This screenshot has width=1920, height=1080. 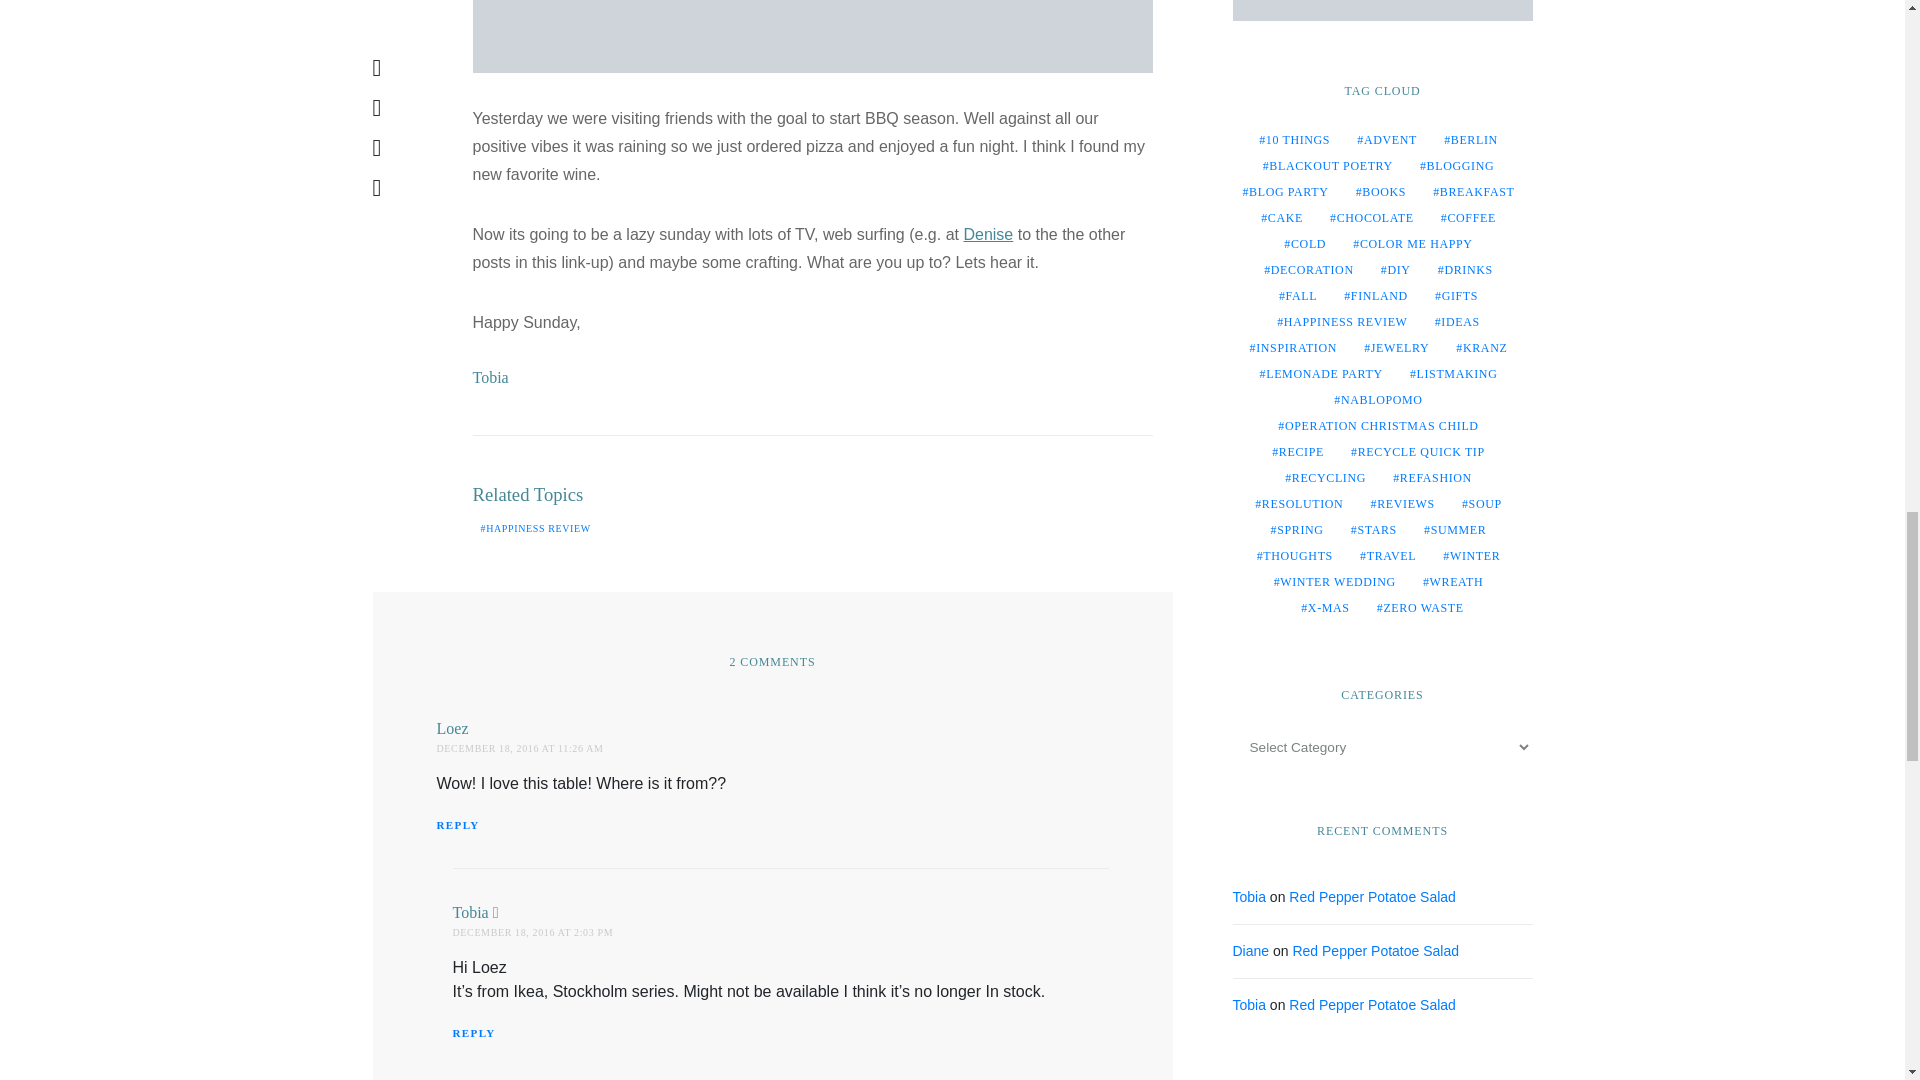 I want to click on Denise, so click(x=988, y=234).